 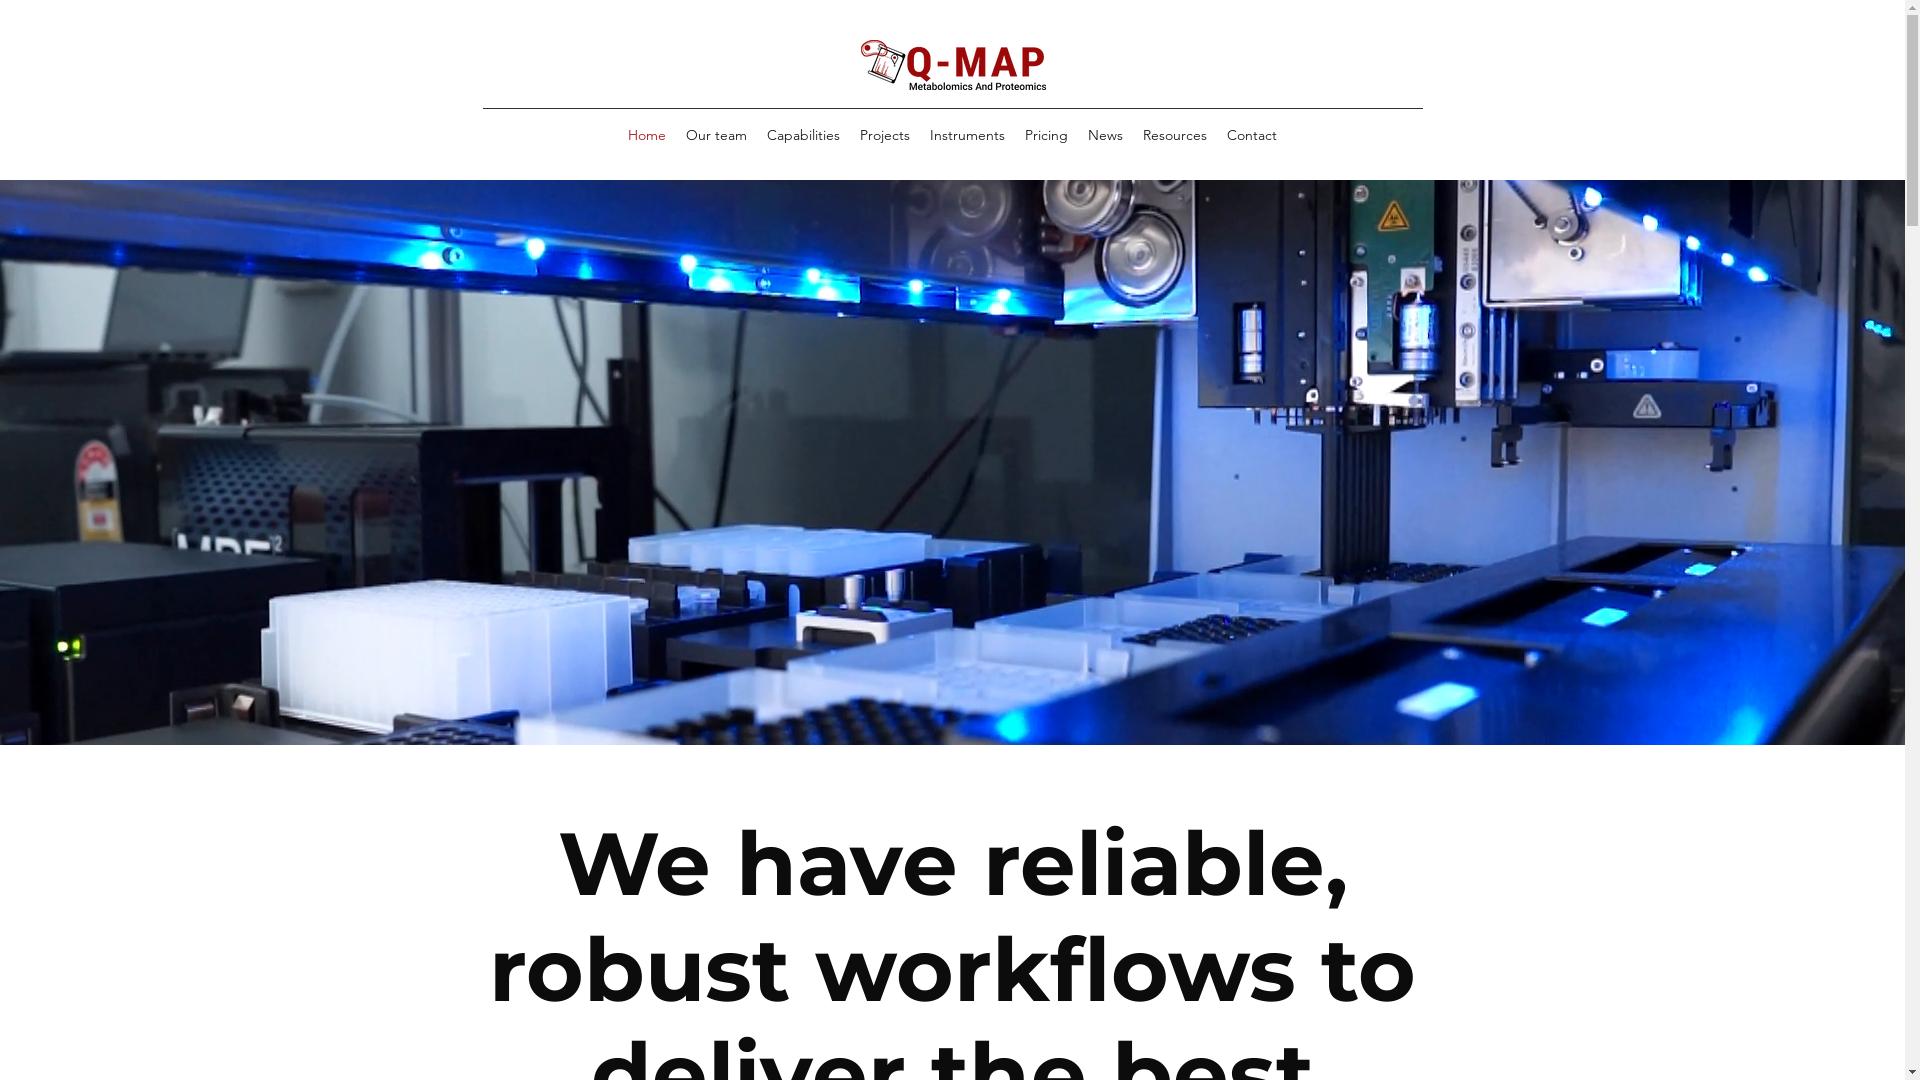 What do you see at coordinates (968, 135) in the screenshot?
I see `Instruments` at bounding box center [968, 135].